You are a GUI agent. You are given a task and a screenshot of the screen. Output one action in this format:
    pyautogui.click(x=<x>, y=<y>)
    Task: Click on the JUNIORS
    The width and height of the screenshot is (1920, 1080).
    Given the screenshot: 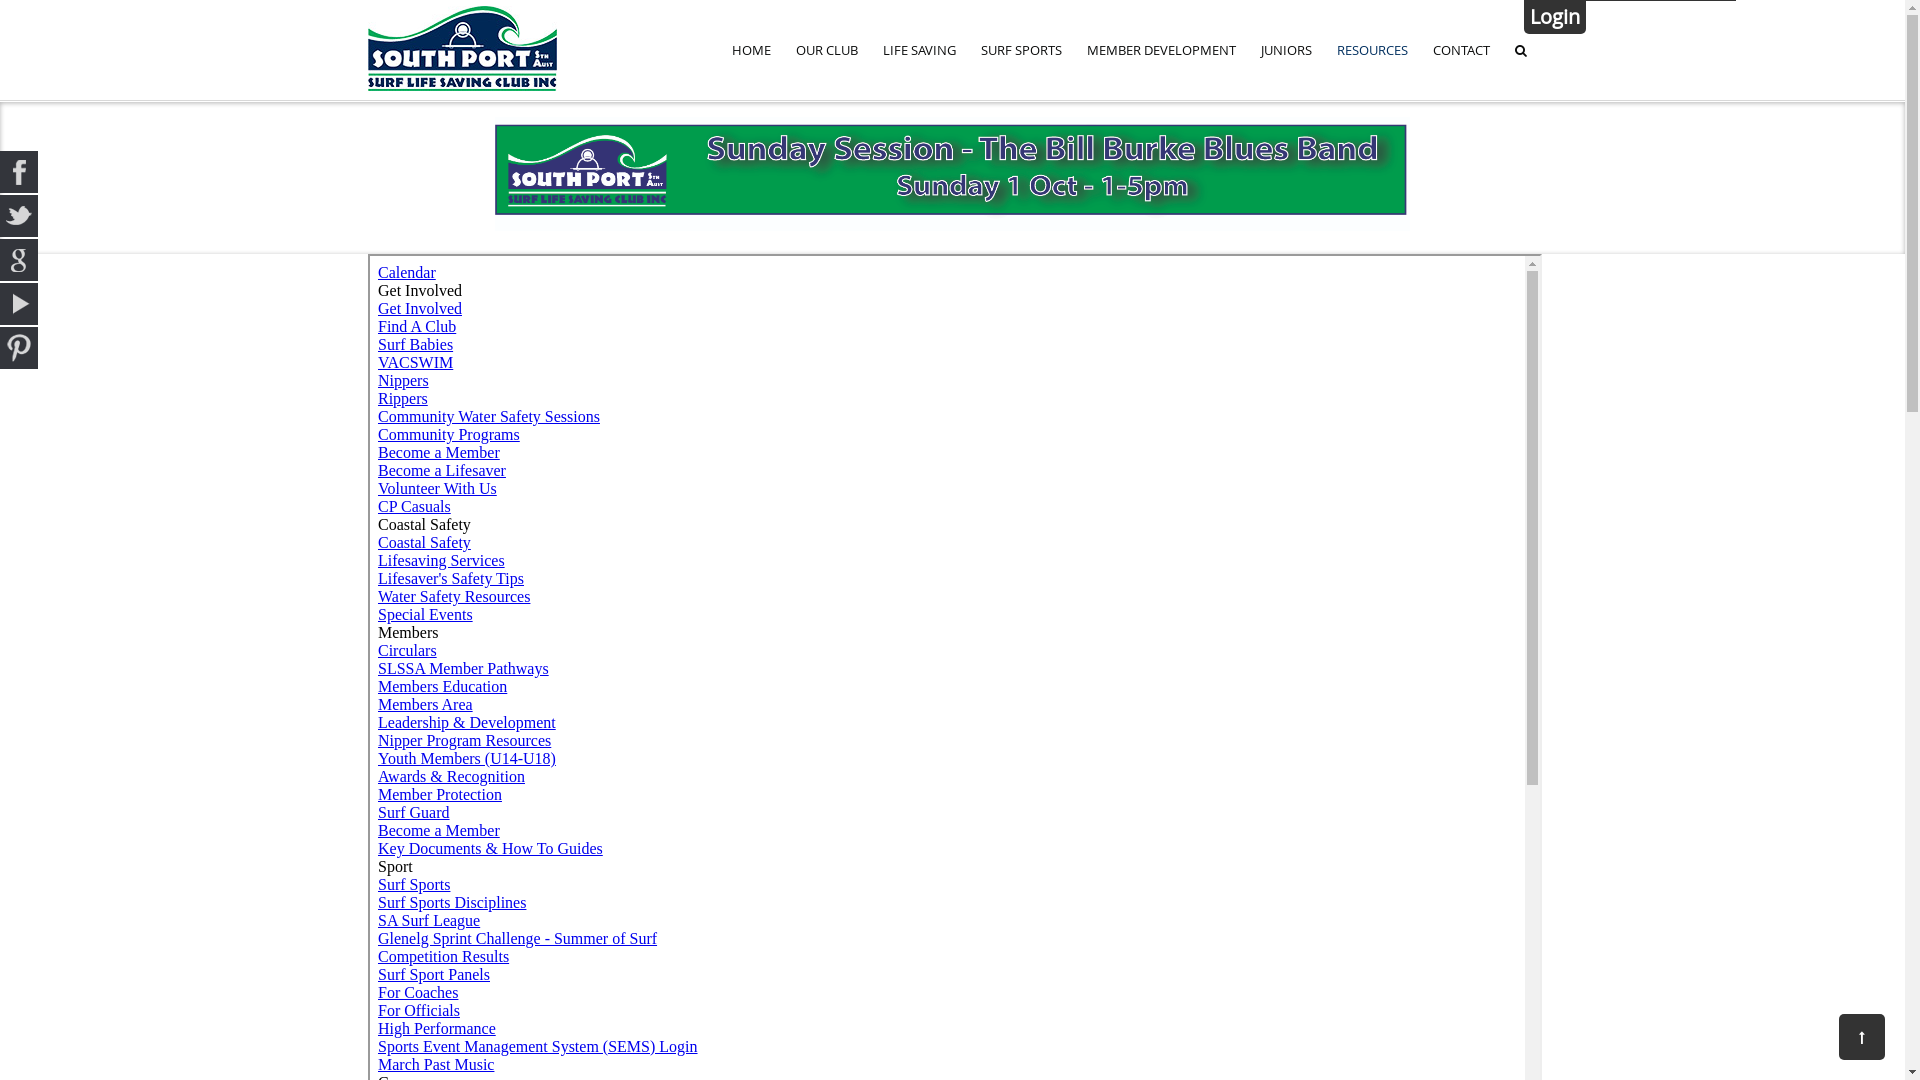 What is the action you would take?
    pyautogui.click(x=1286, y=50)
    